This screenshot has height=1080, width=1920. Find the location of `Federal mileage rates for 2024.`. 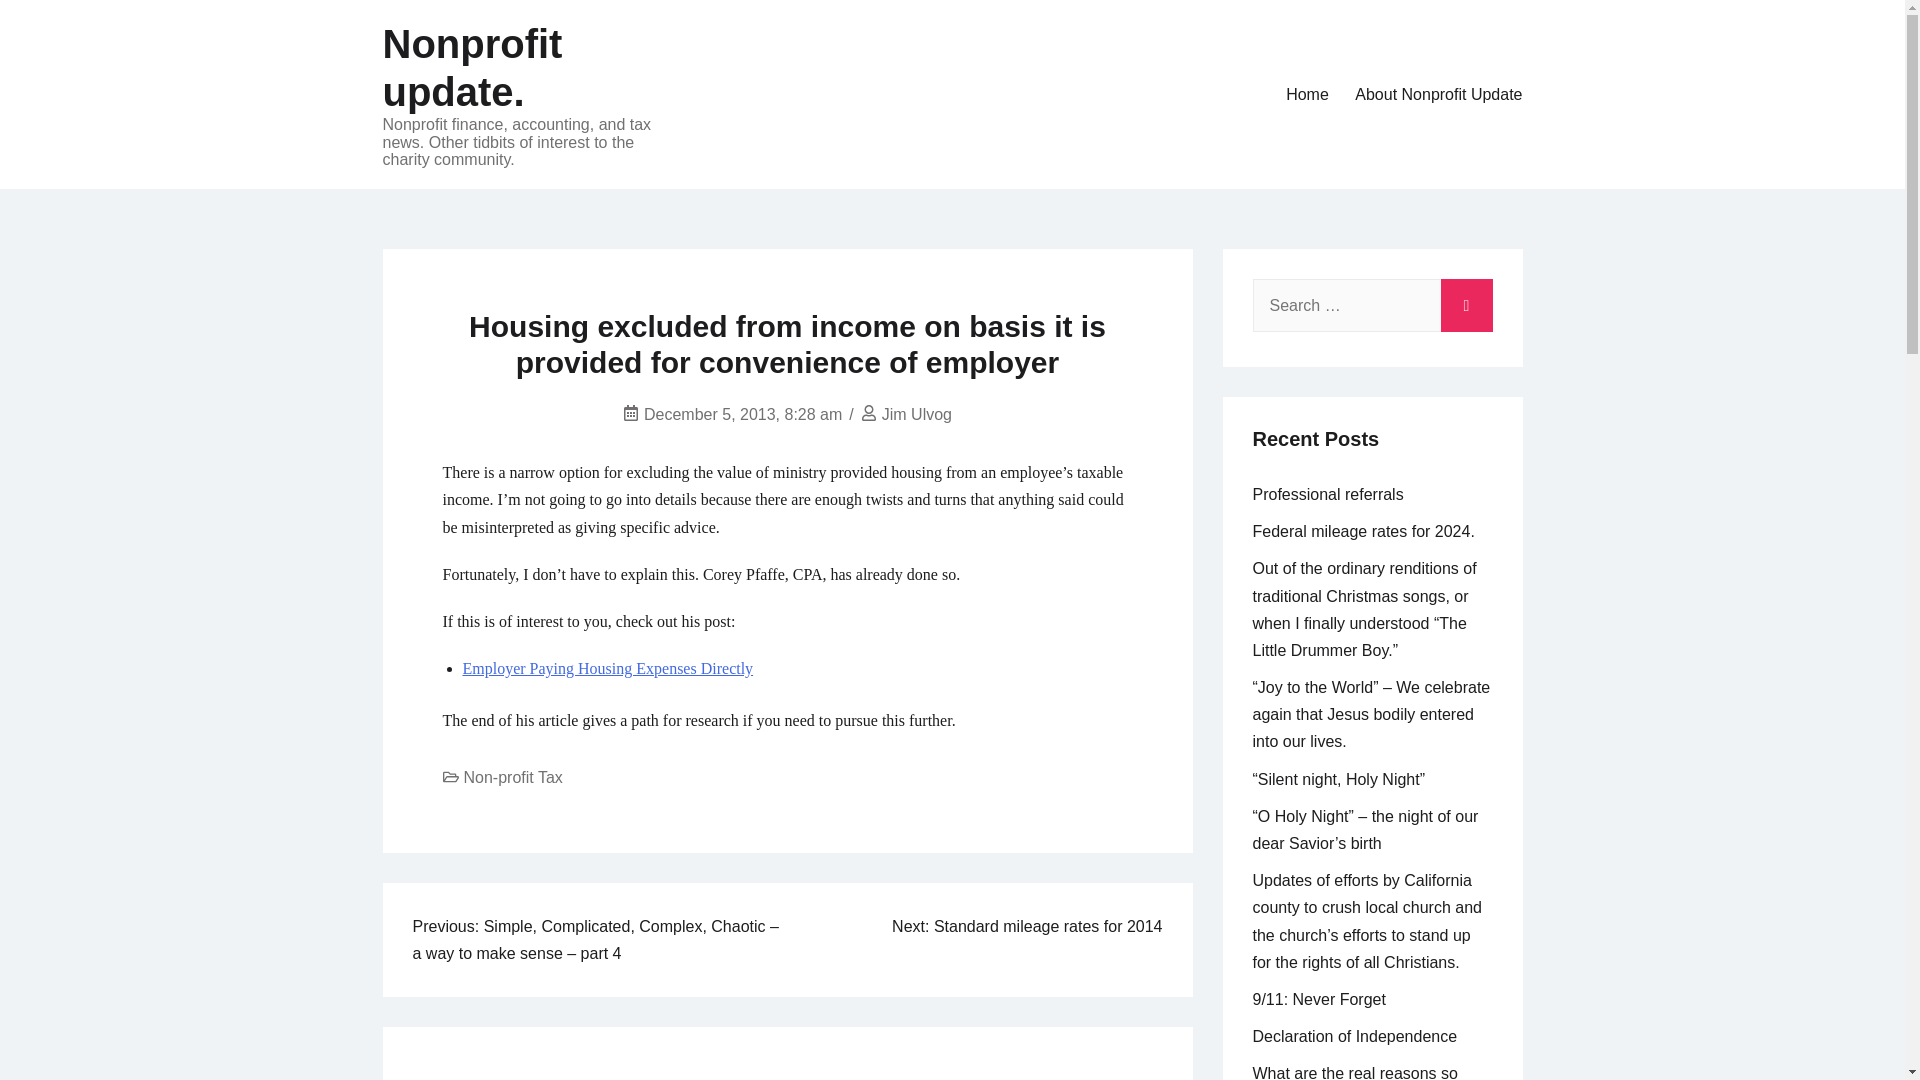

Federal mileage rates for 2024. is located at coordinates (1362, 531).